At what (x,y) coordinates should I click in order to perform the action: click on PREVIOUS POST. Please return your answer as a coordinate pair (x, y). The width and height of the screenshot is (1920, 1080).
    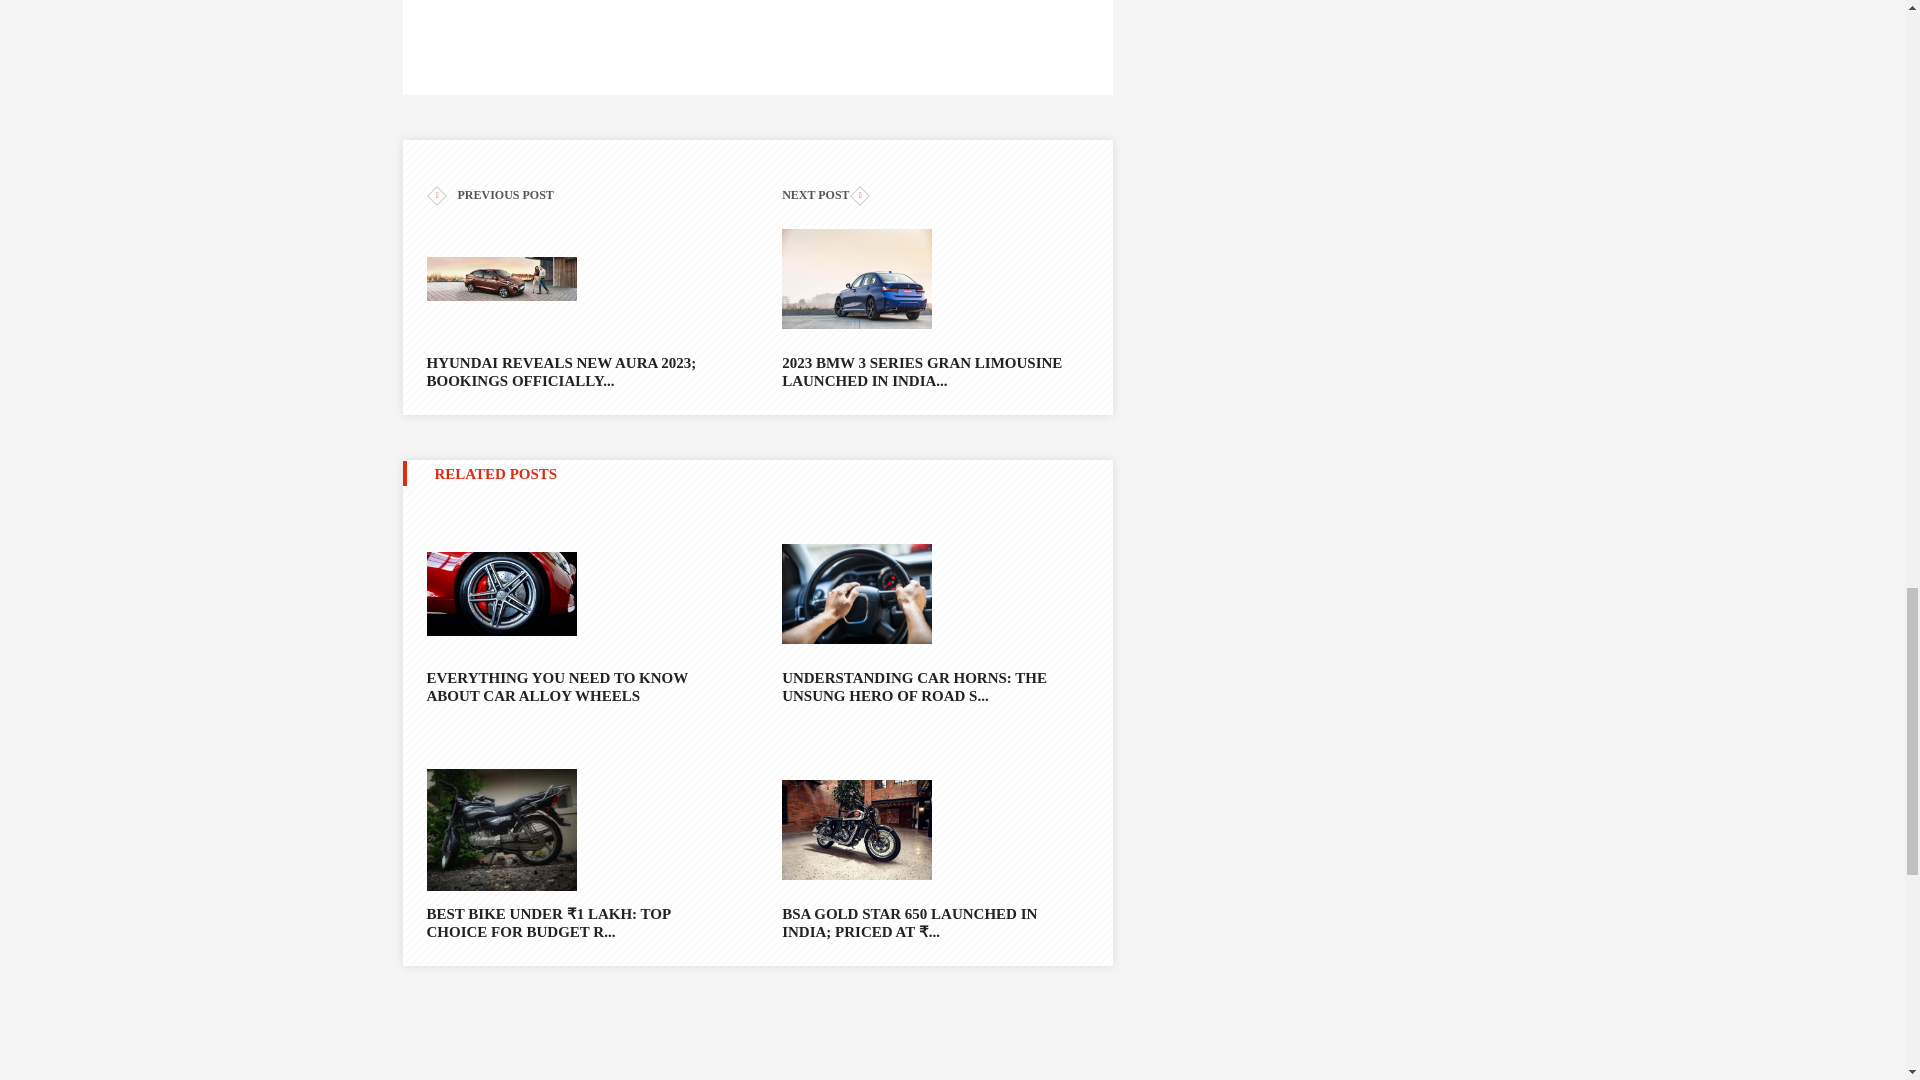
    Looking at the image, I should click on (578, 195).